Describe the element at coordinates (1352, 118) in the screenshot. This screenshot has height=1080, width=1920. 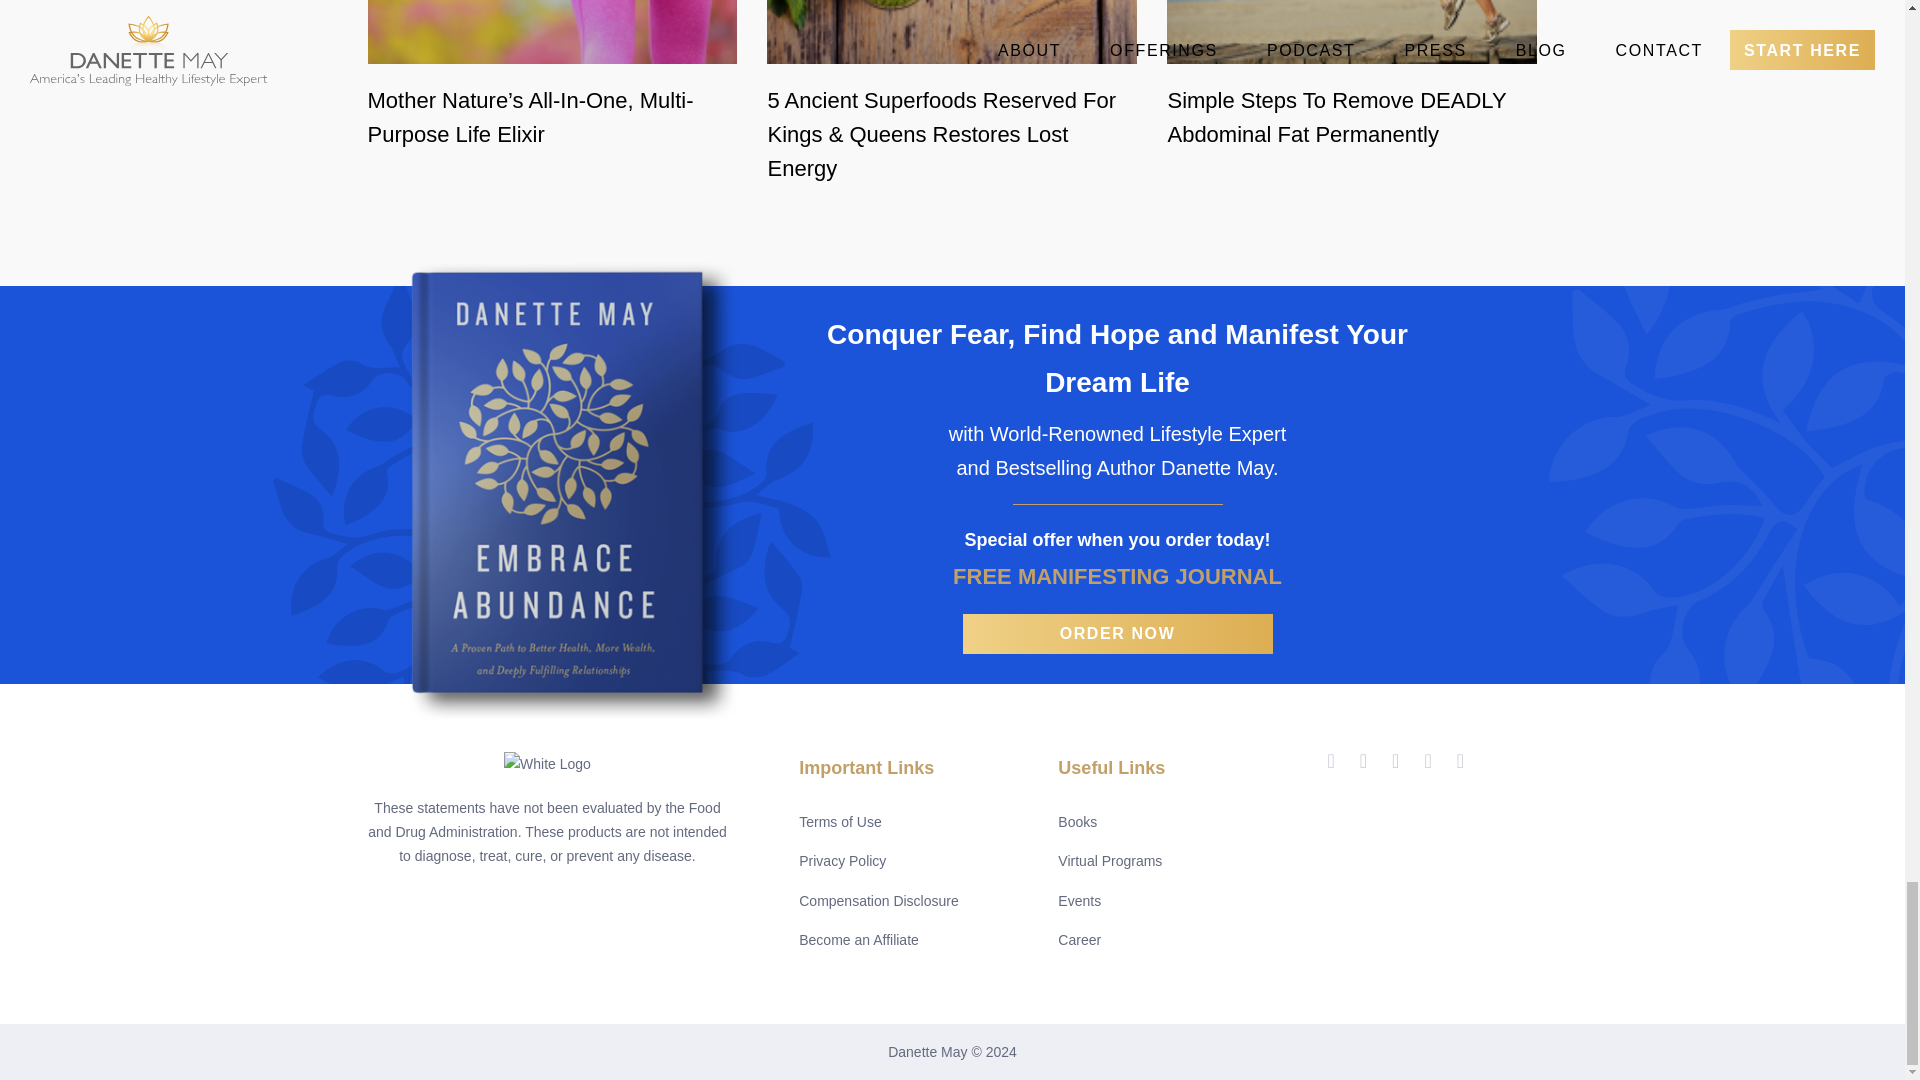
I see `Simple Steps To Remove DEADLY Abdominal Fat Permanently` at that location.